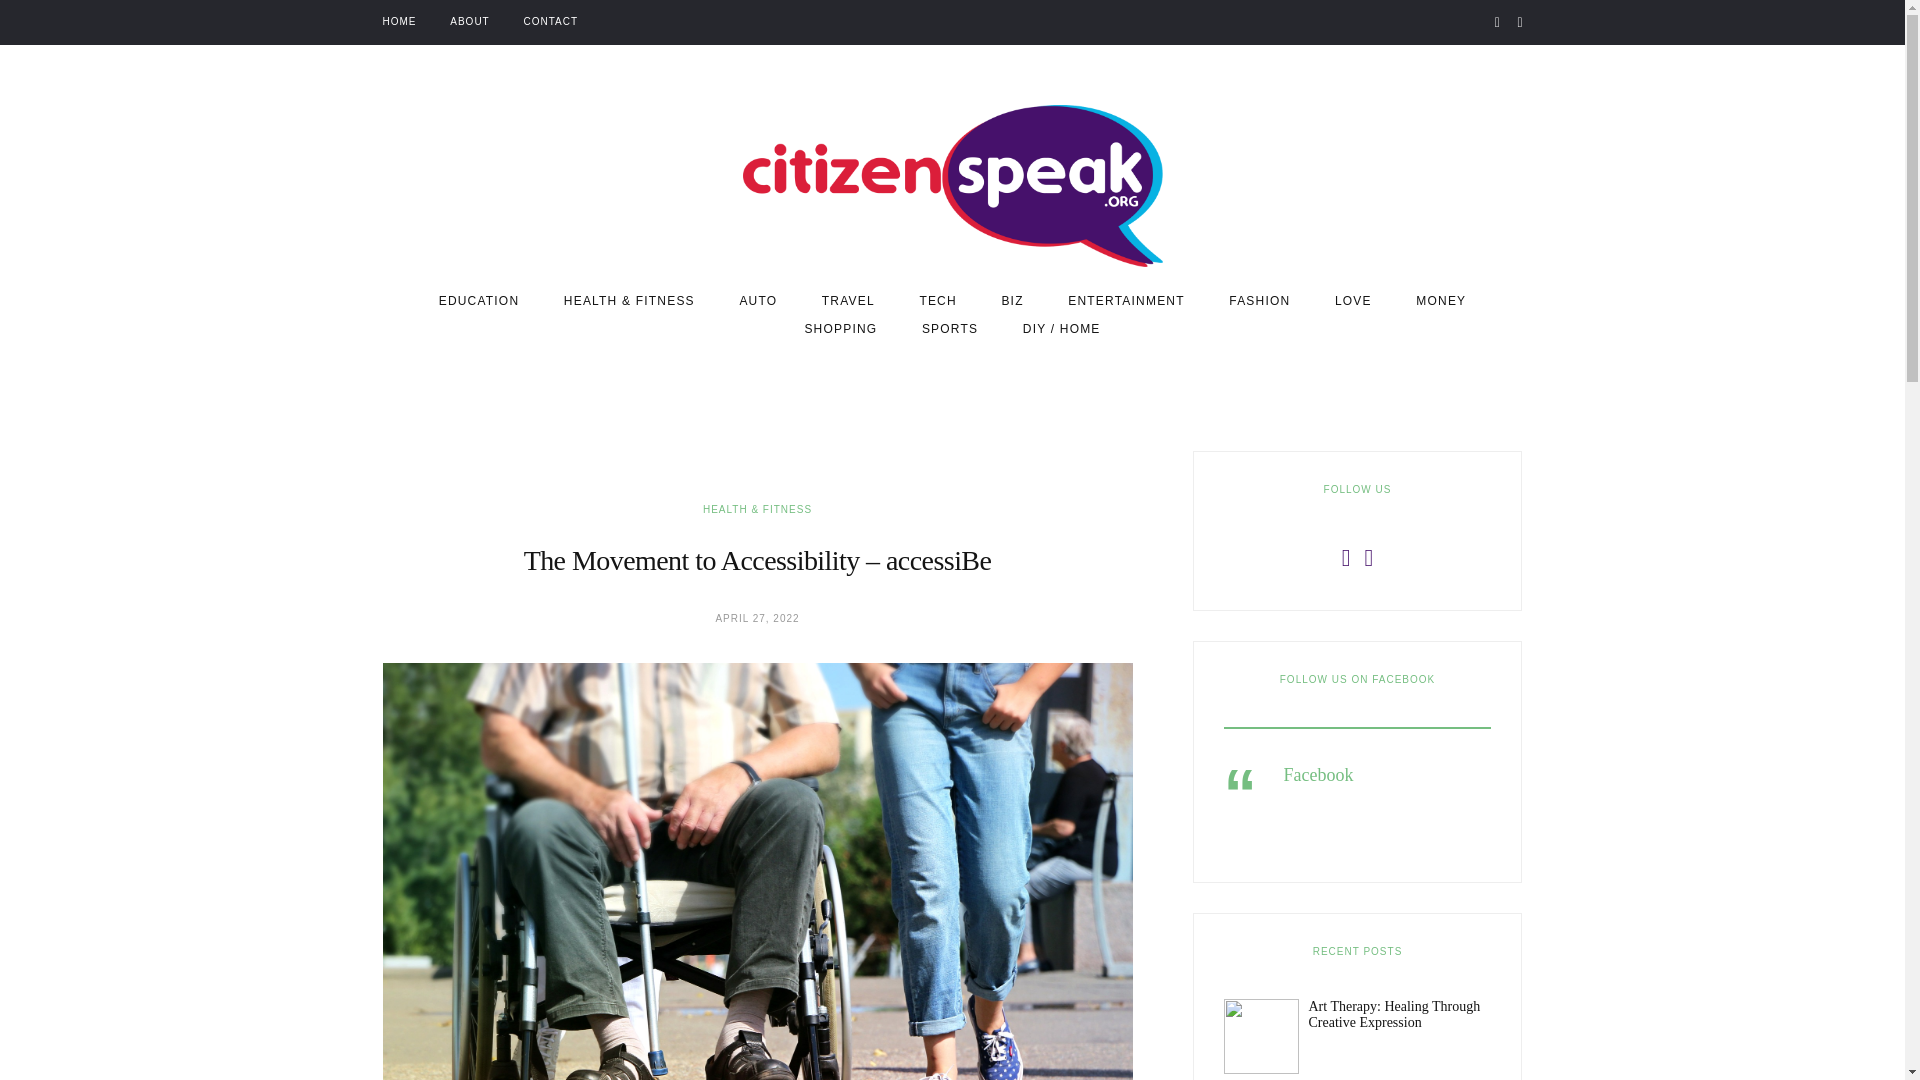 This screenshot has height=1080, width=1920. Describe the element at coordinates (552, 22) in the screenshot. I see `CONTACT` at that location.